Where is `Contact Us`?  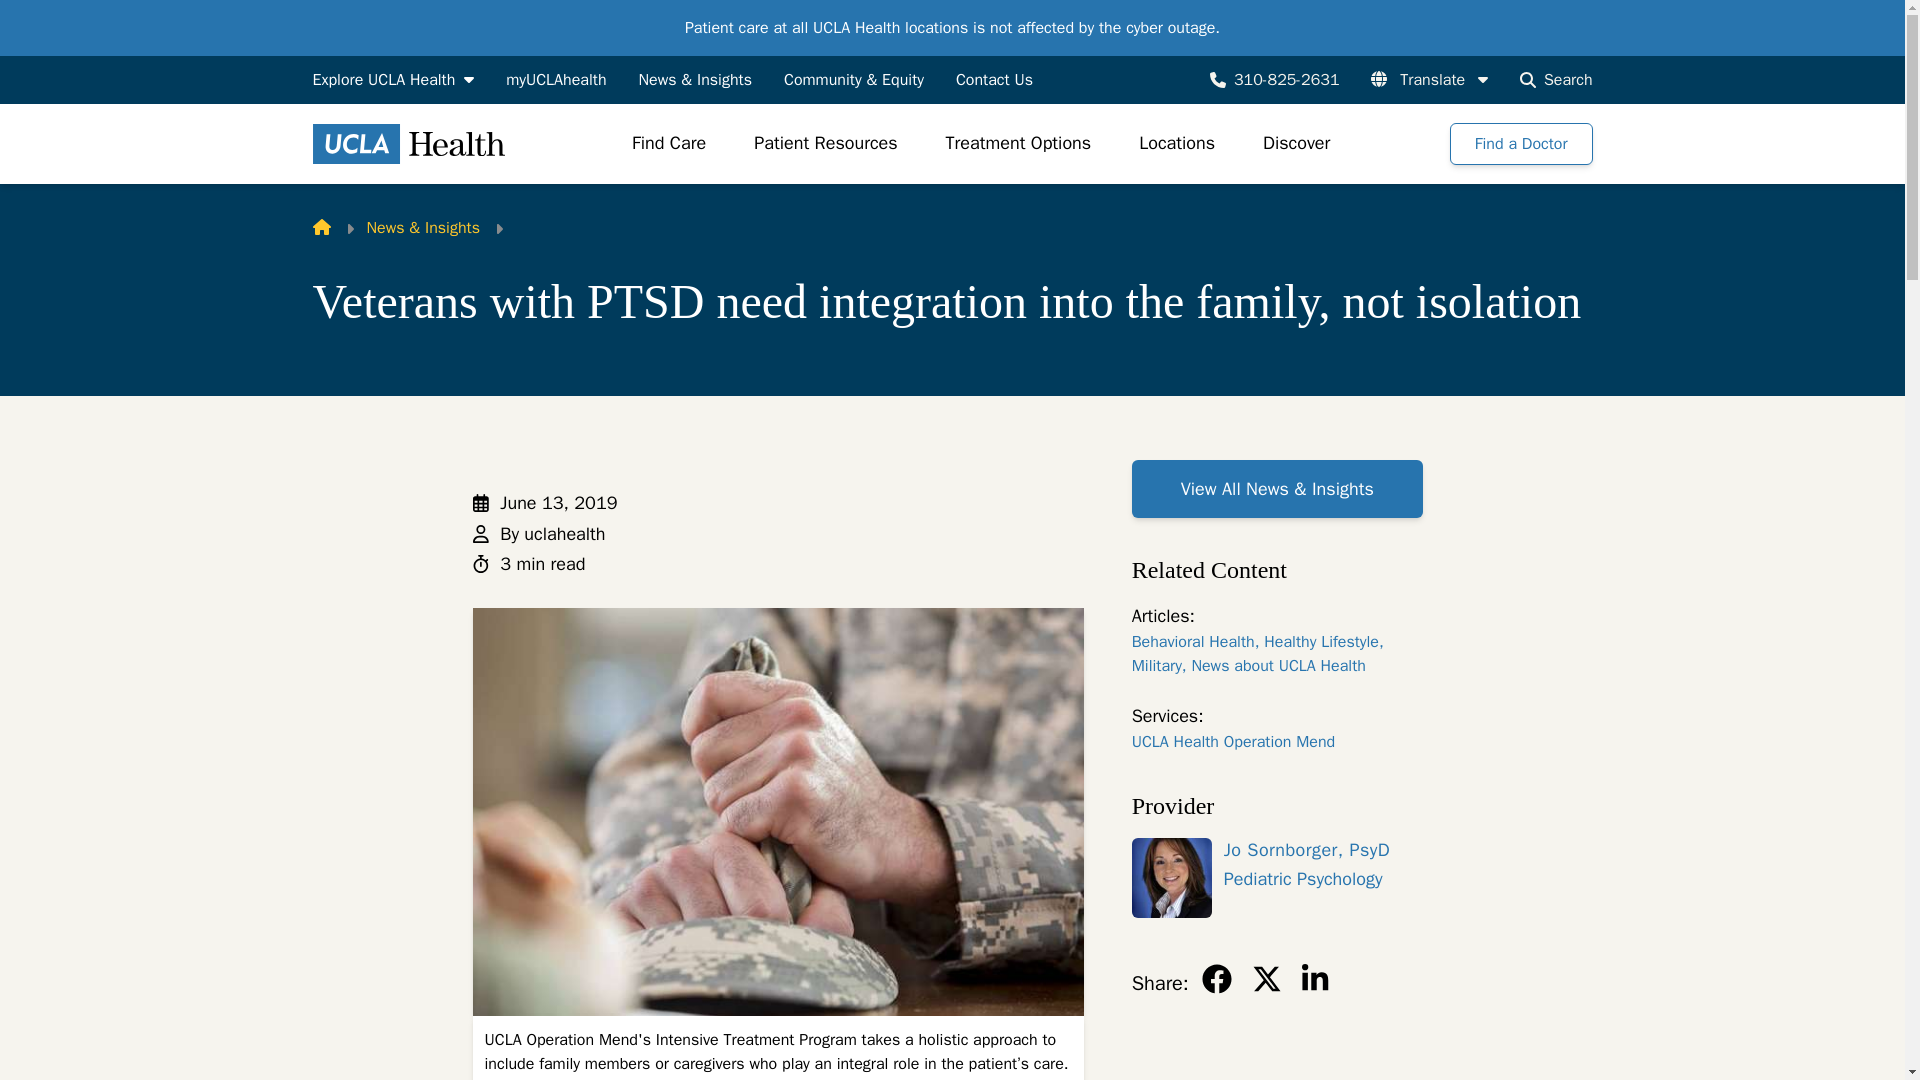 Contact Us is located at coordinates (994, 80).